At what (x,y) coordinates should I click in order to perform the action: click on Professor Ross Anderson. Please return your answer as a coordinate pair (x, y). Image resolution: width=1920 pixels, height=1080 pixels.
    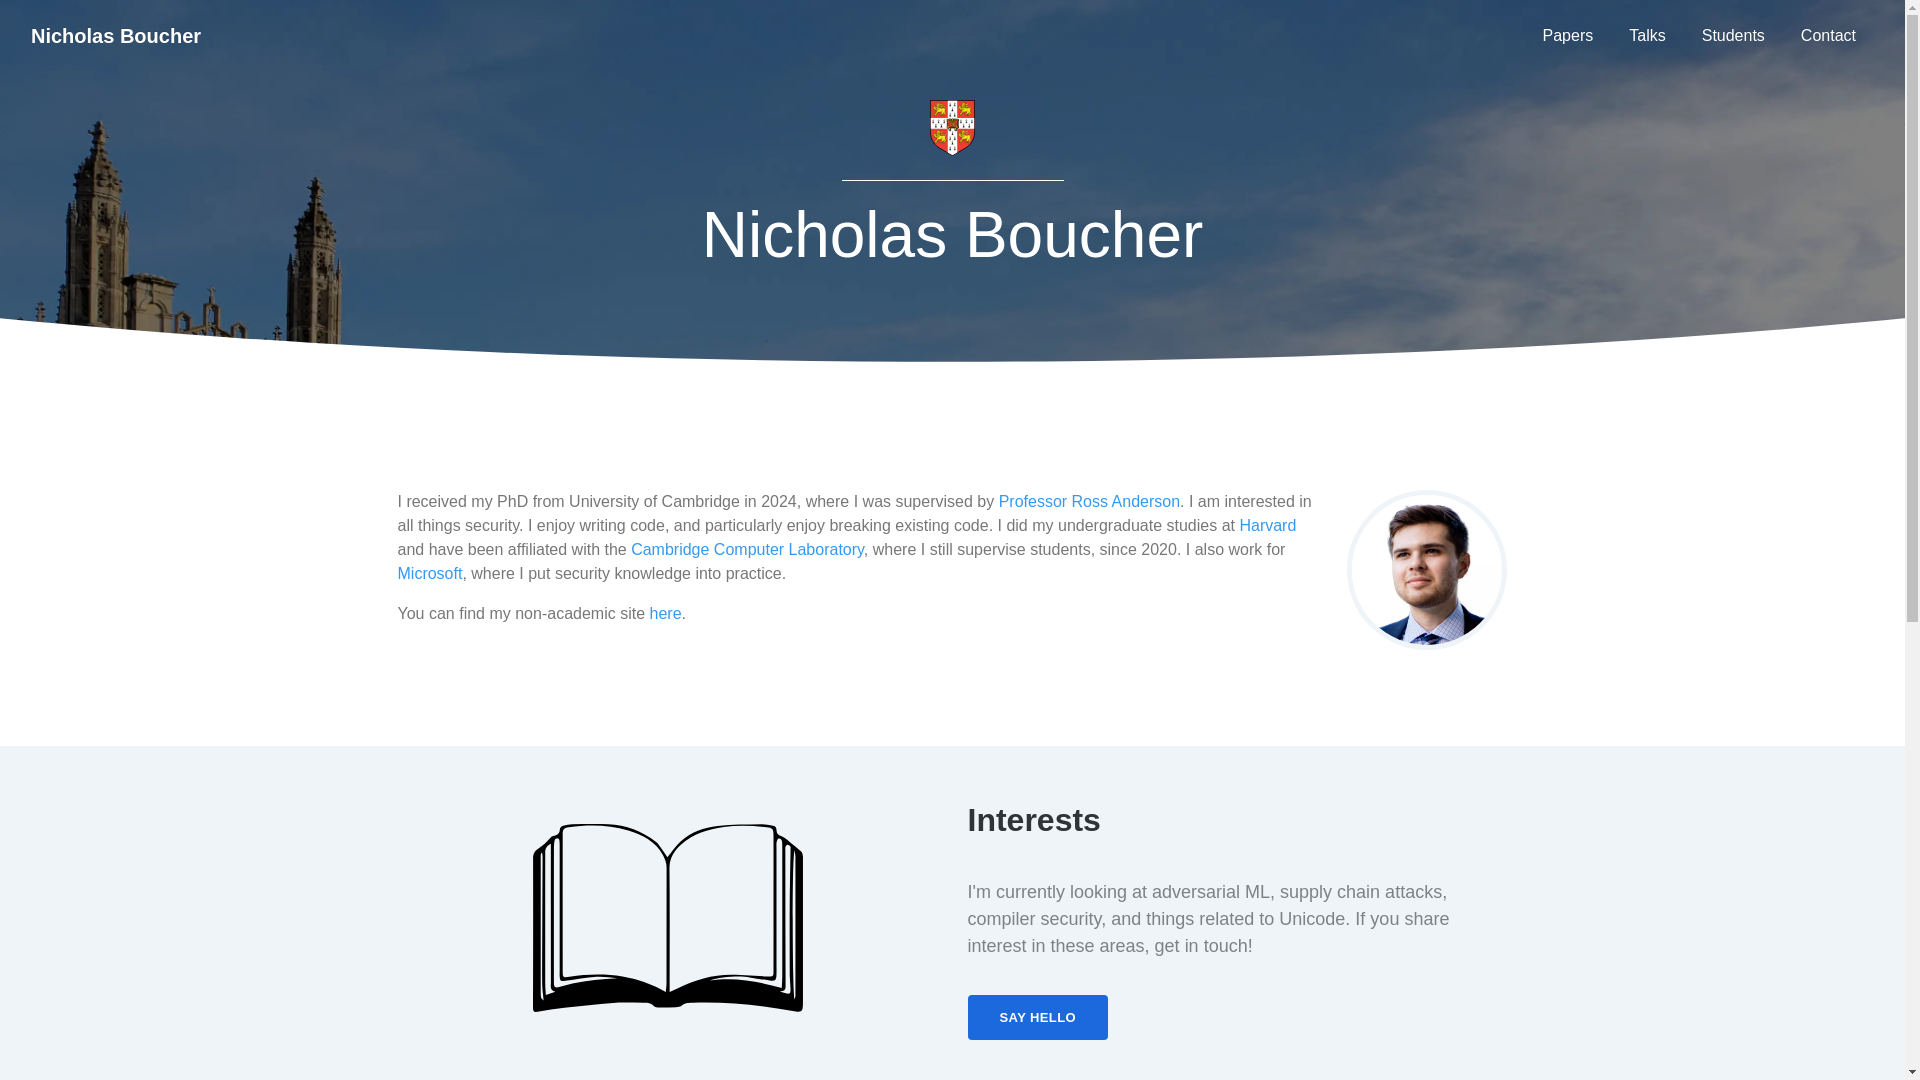
    Looking at the image, I should click on (1089, 500).